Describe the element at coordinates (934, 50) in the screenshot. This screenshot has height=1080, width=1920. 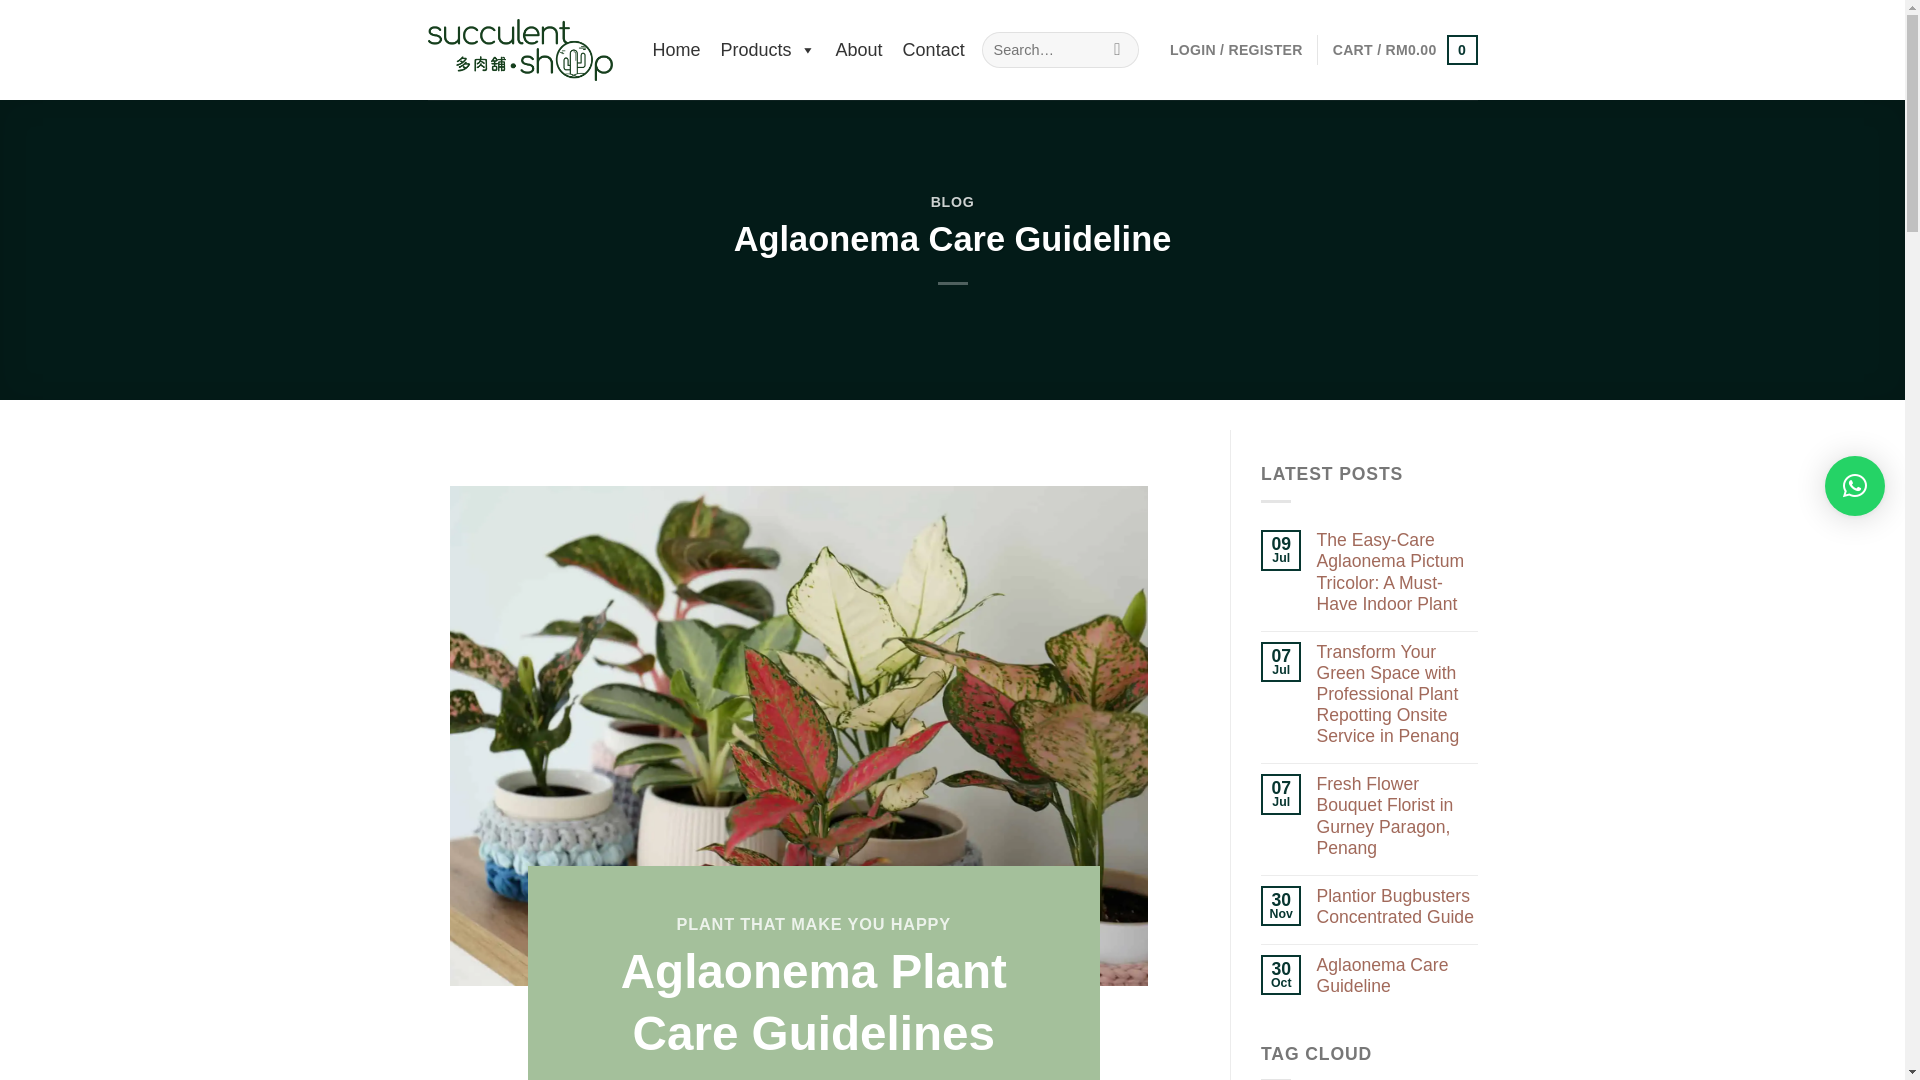
I see `Contact` at that location.